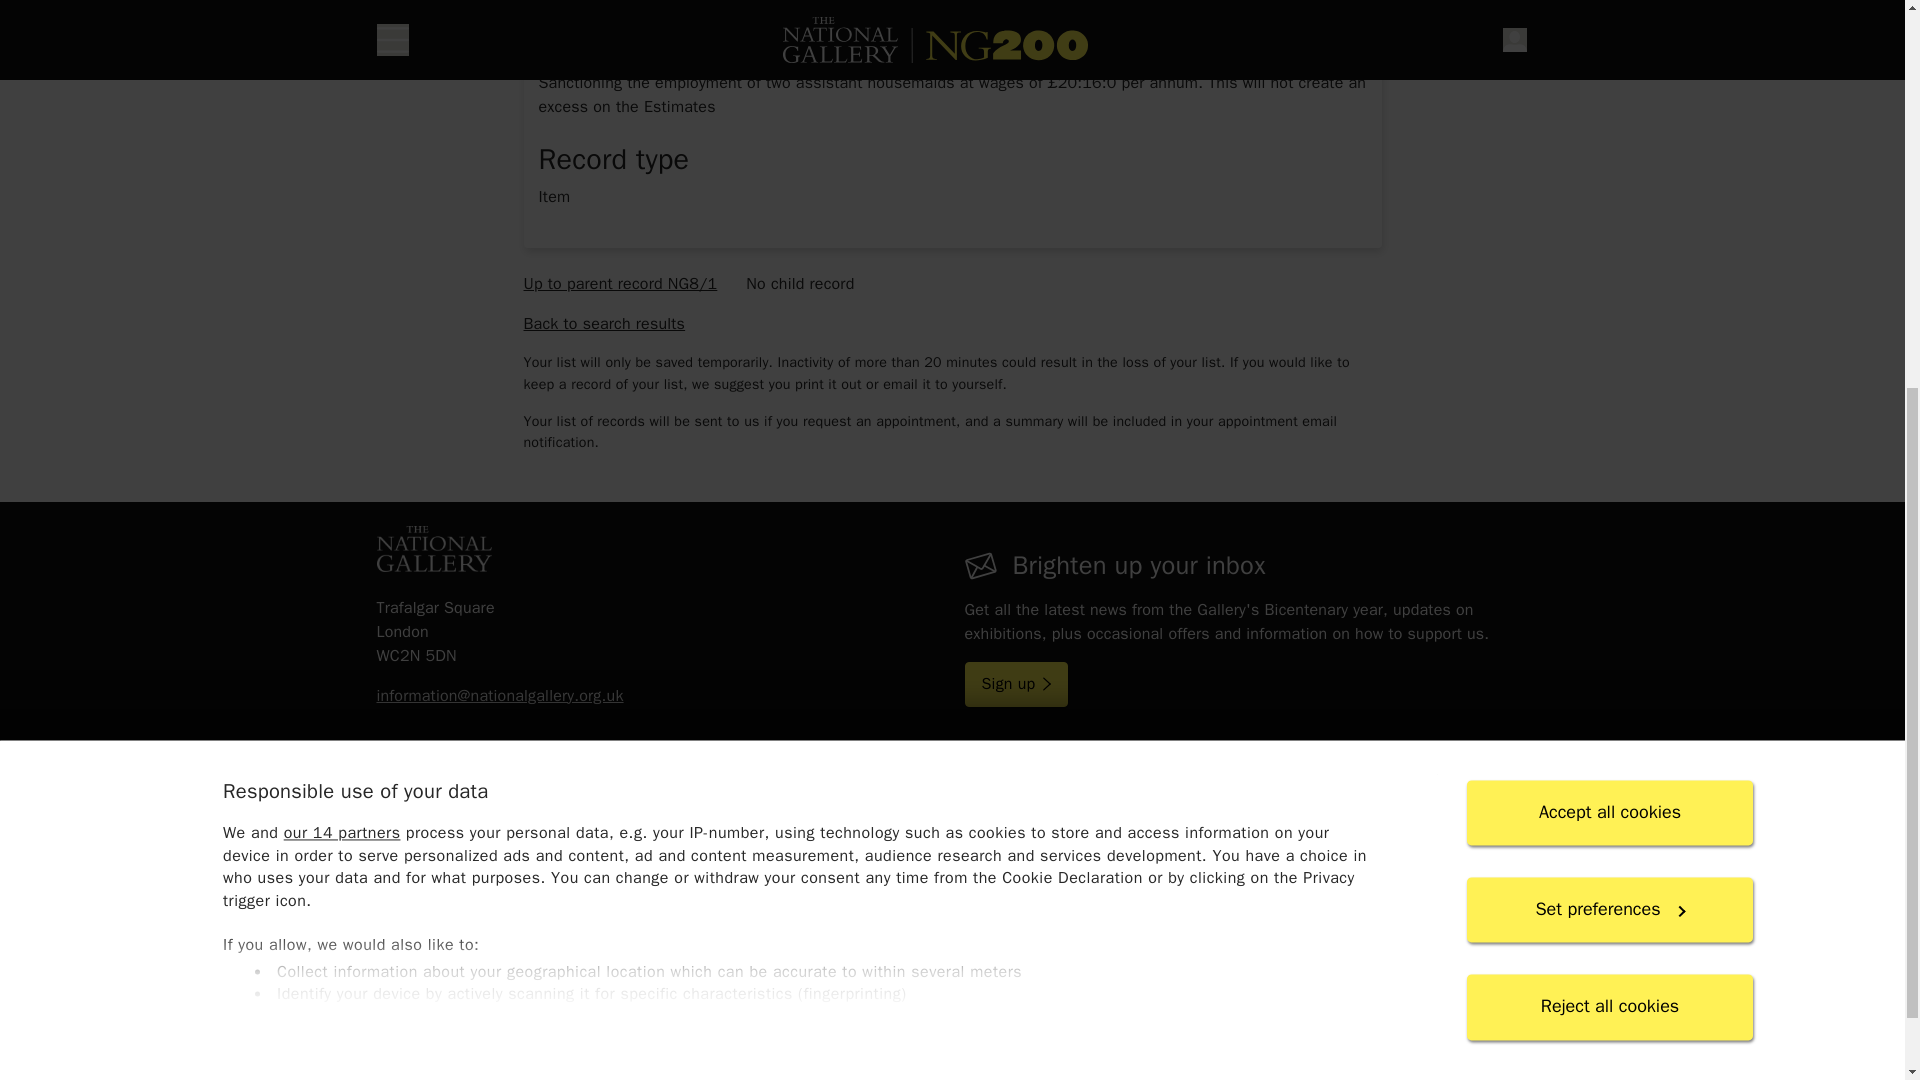 The height and width of the screenshot is (1080, 1920). What do you see at coordinates (786, 458) in the screenshot?
I see `cookies policy` at bounding box center [786, 458].